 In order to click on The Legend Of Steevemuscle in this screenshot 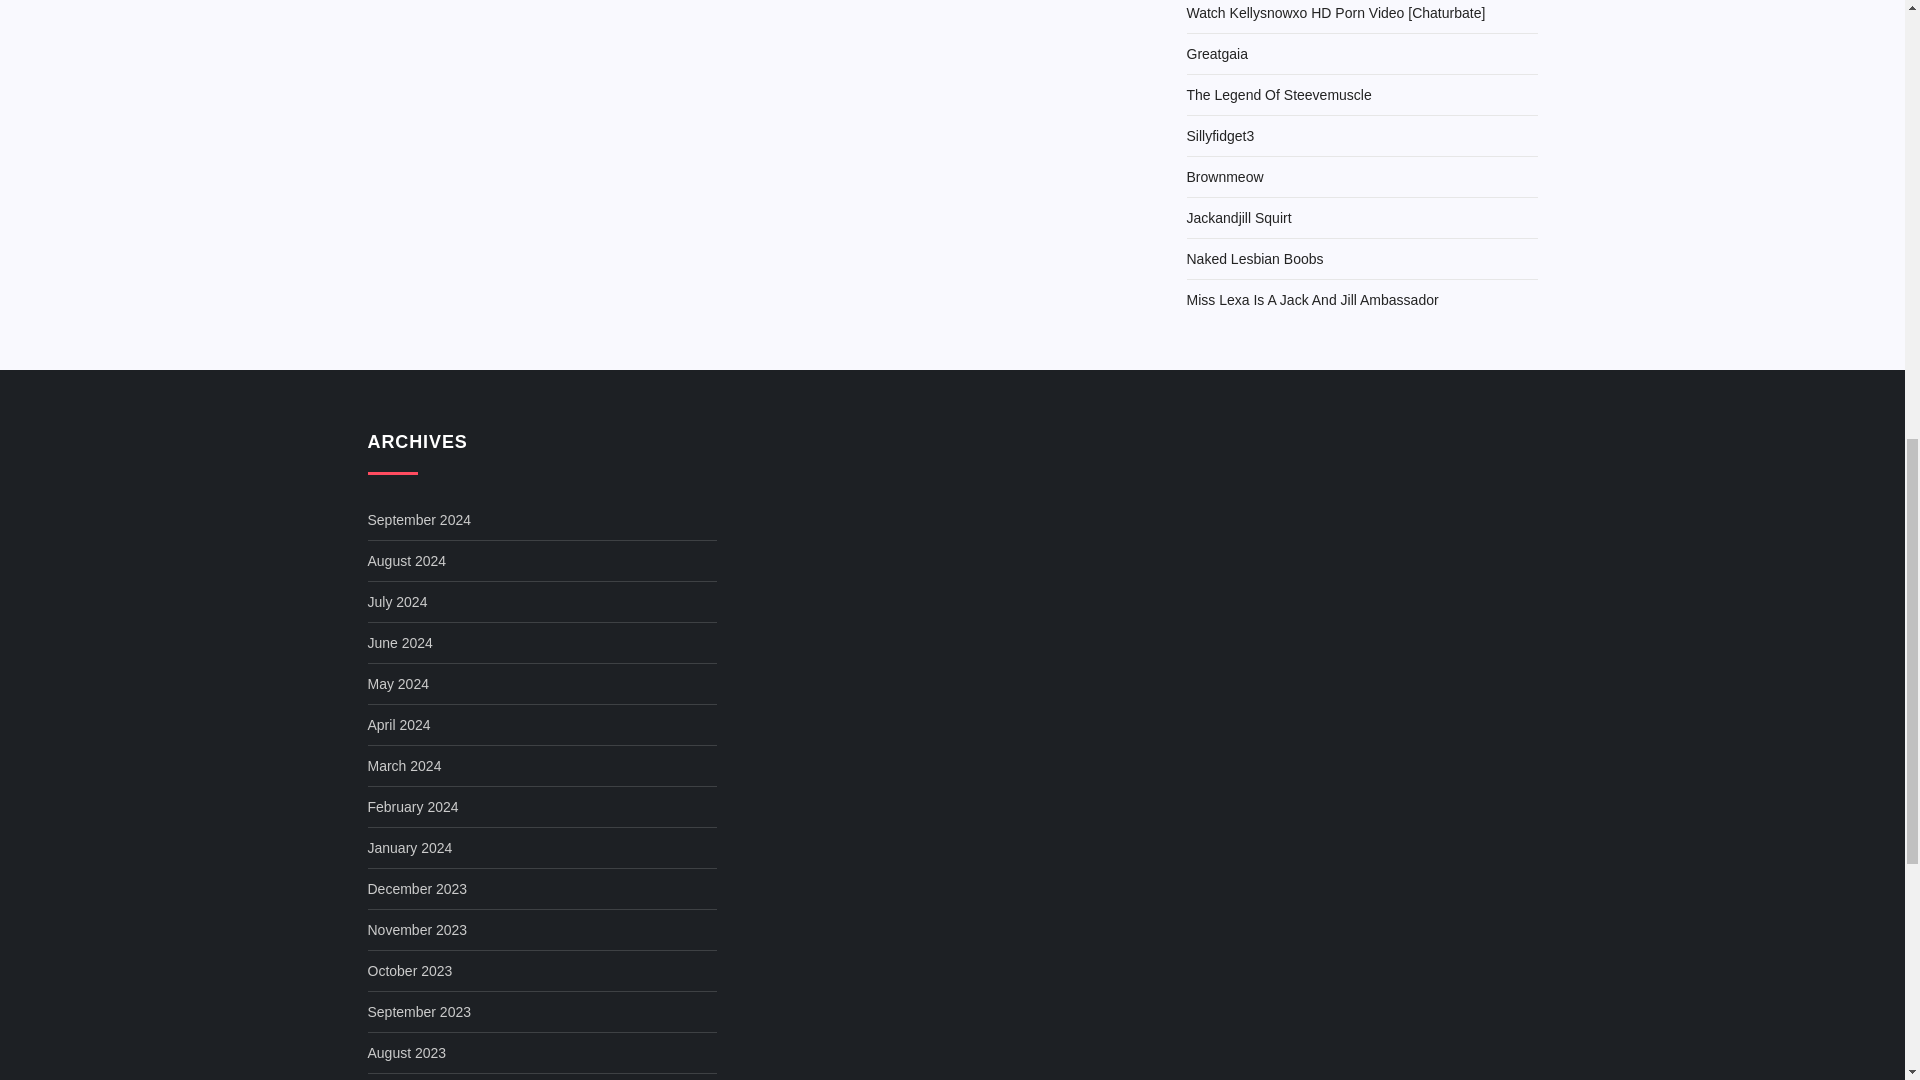, I will do `click(1278, 95)`.